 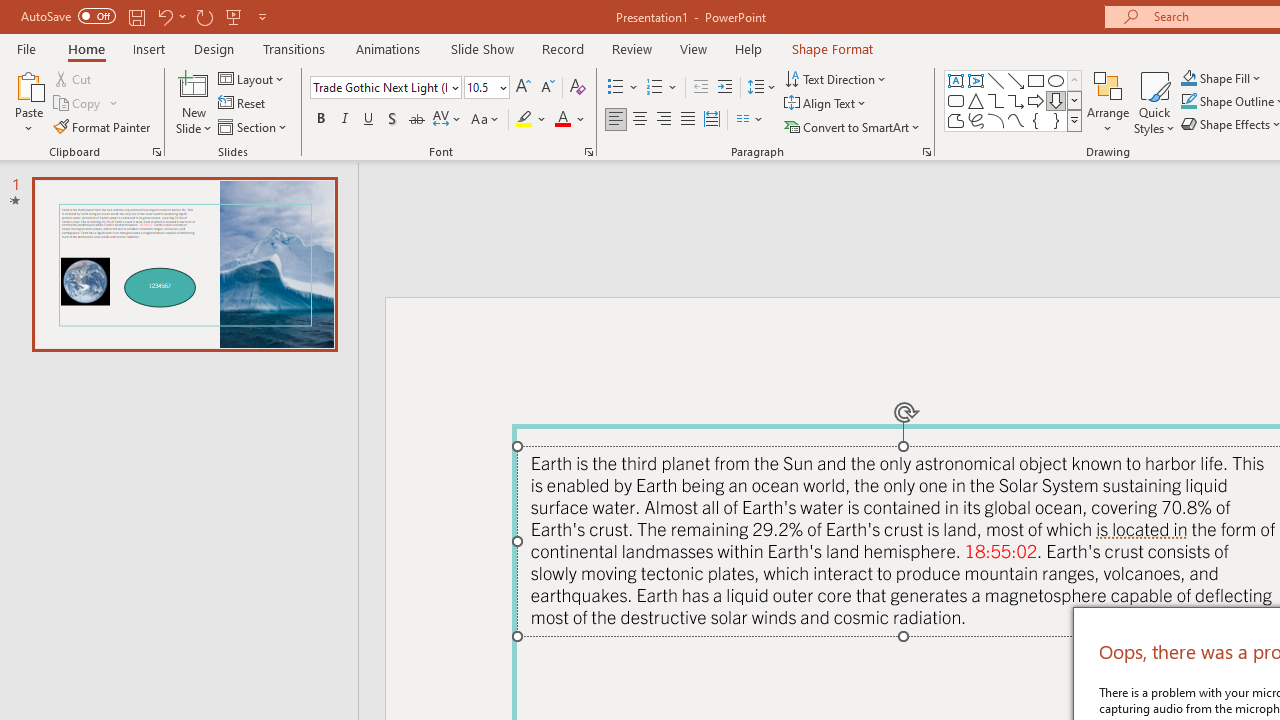 What do you see at coordinates (86, 48) in the screenshot?
I see `Home` at bounding box center [86, 48].